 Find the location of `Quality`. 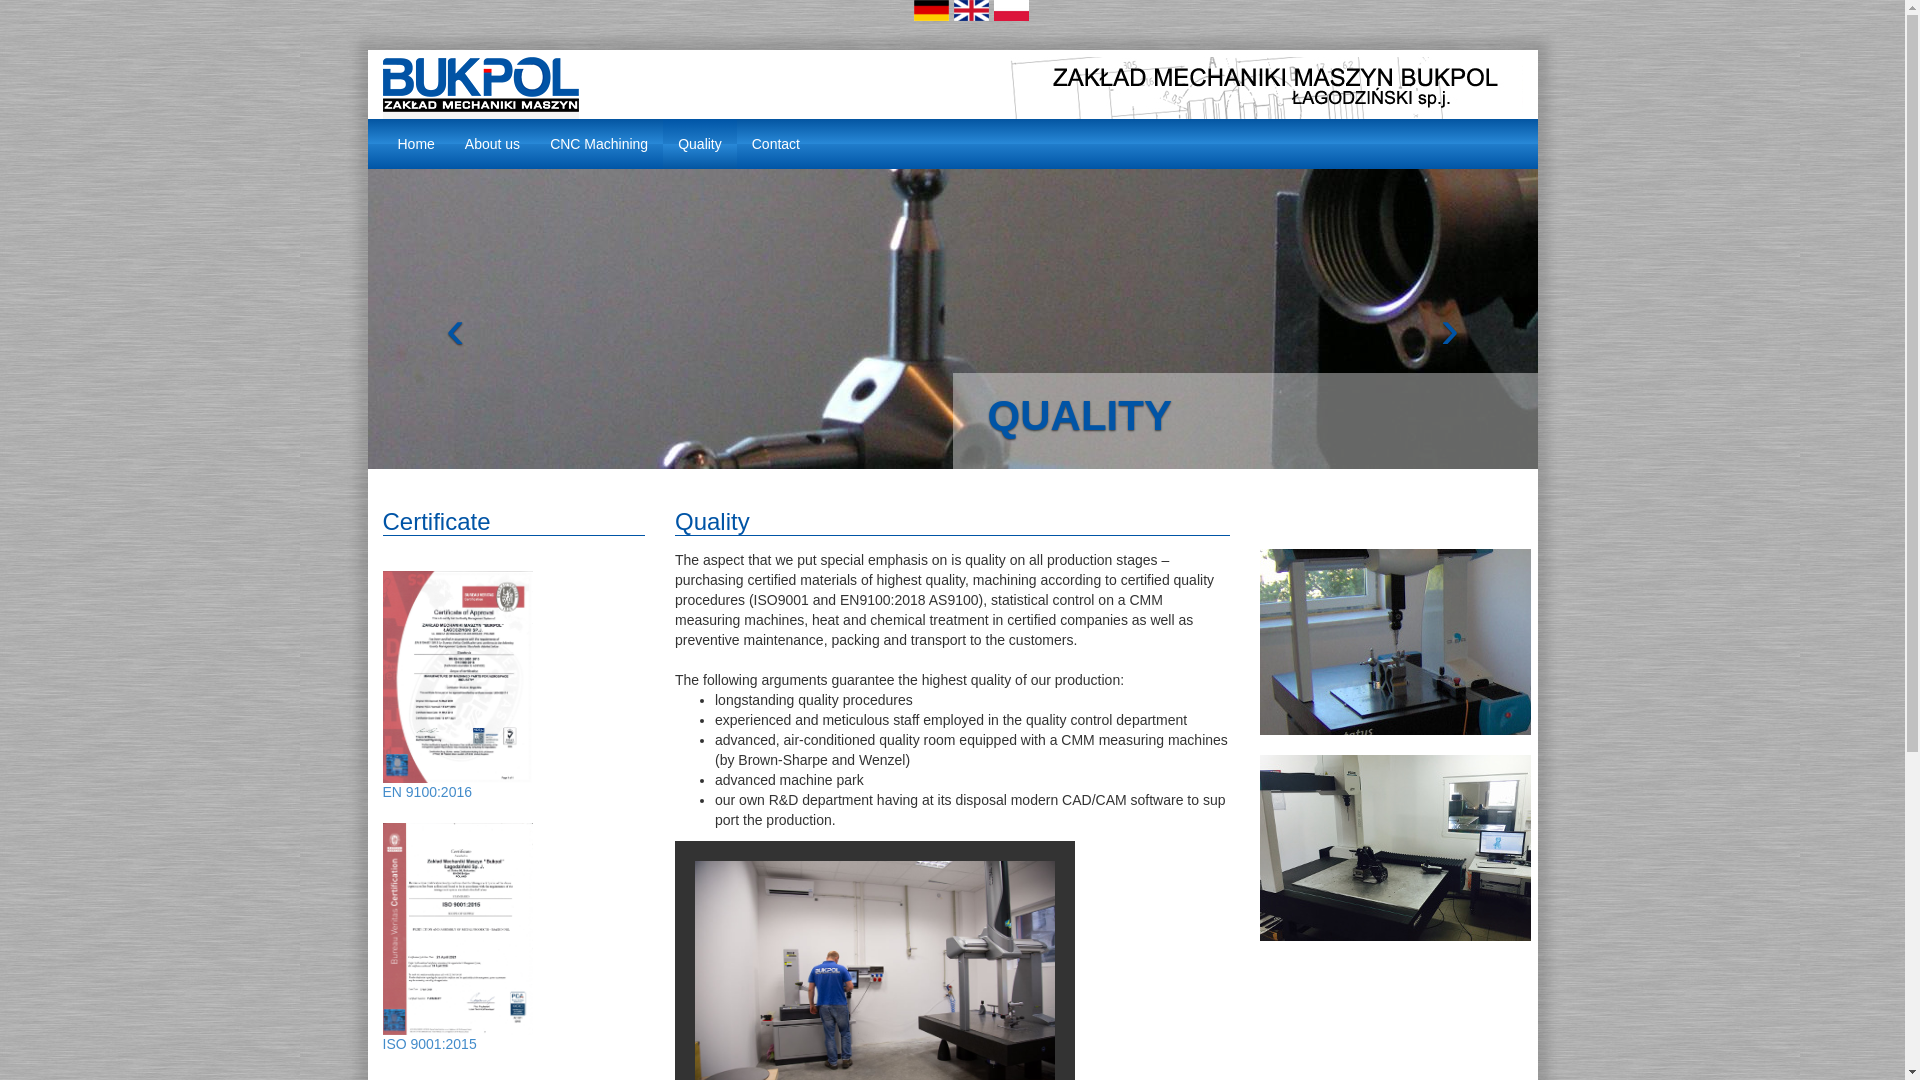

Quality is located at coordinates (700, 143).